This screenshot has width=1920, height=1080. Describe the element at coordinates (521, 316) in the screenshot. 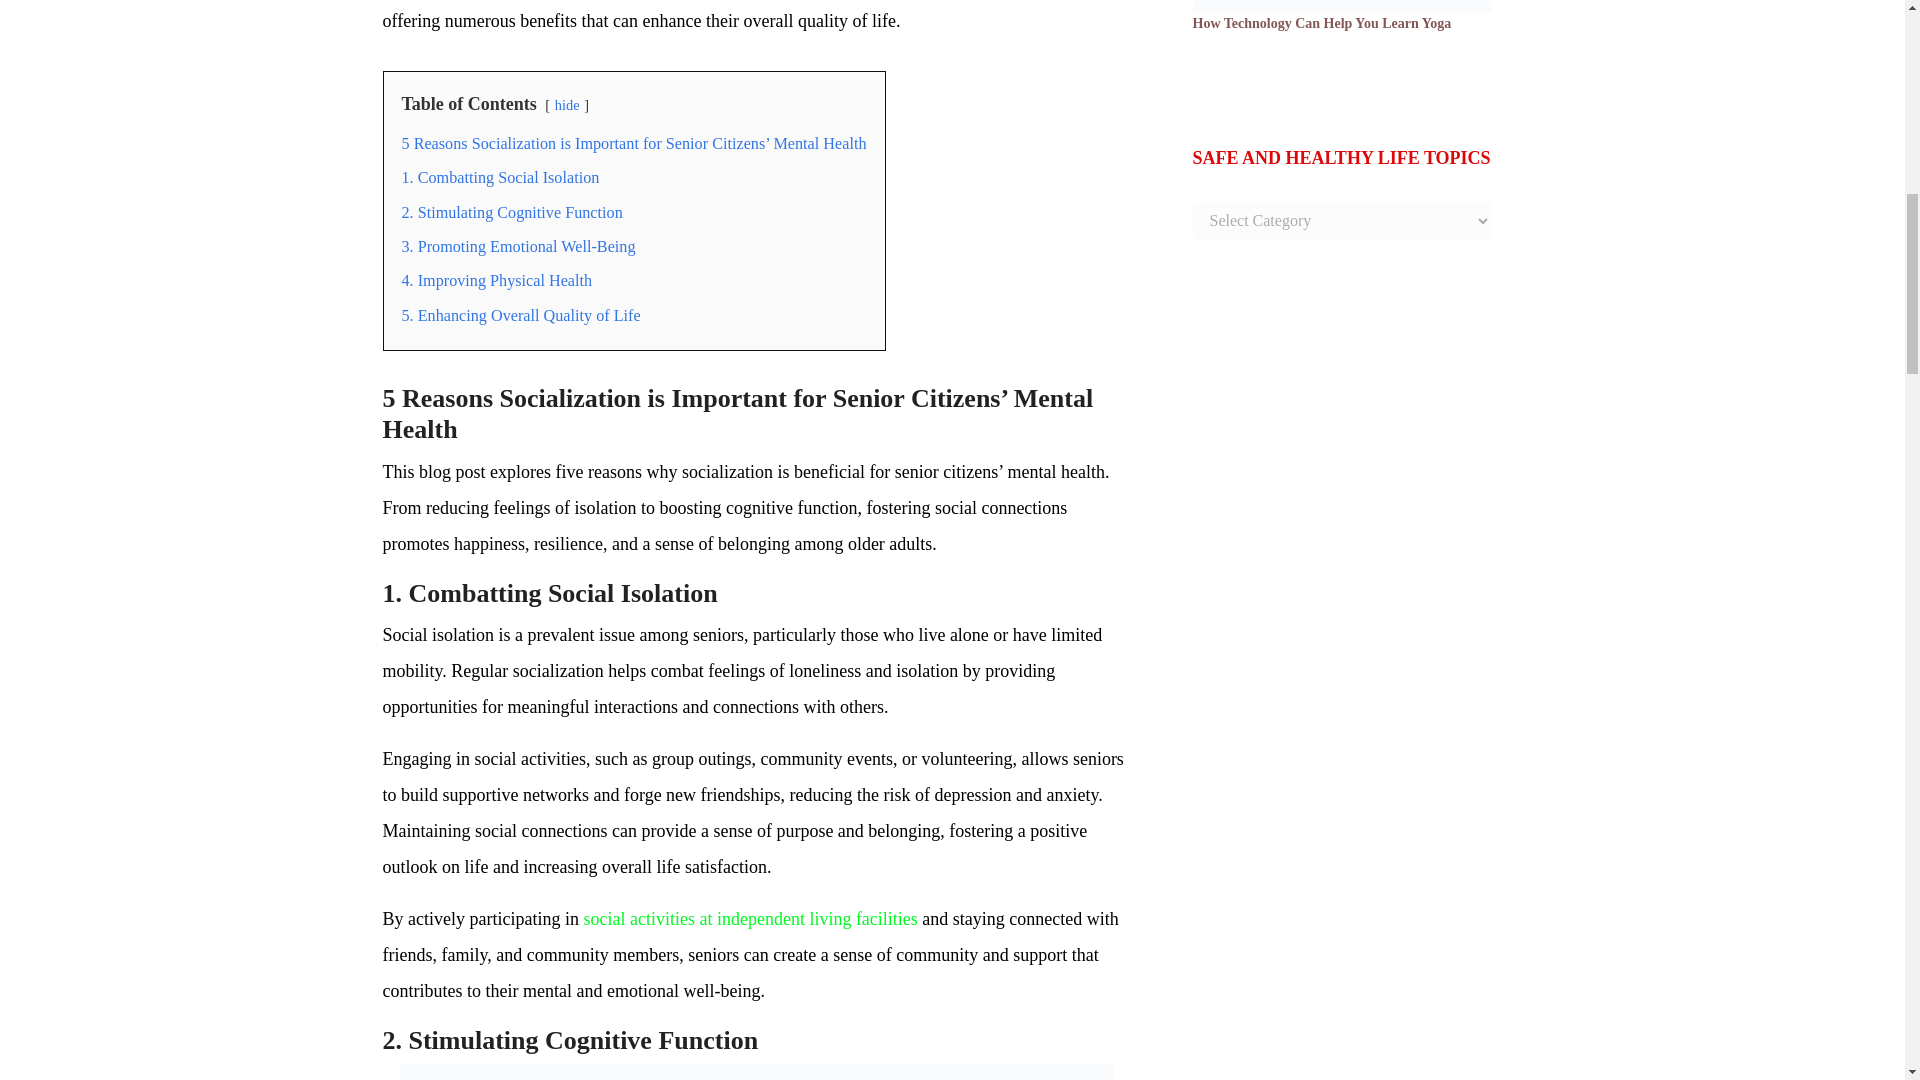

I see `5. Enhancing Overall Quality of Life` at that location.